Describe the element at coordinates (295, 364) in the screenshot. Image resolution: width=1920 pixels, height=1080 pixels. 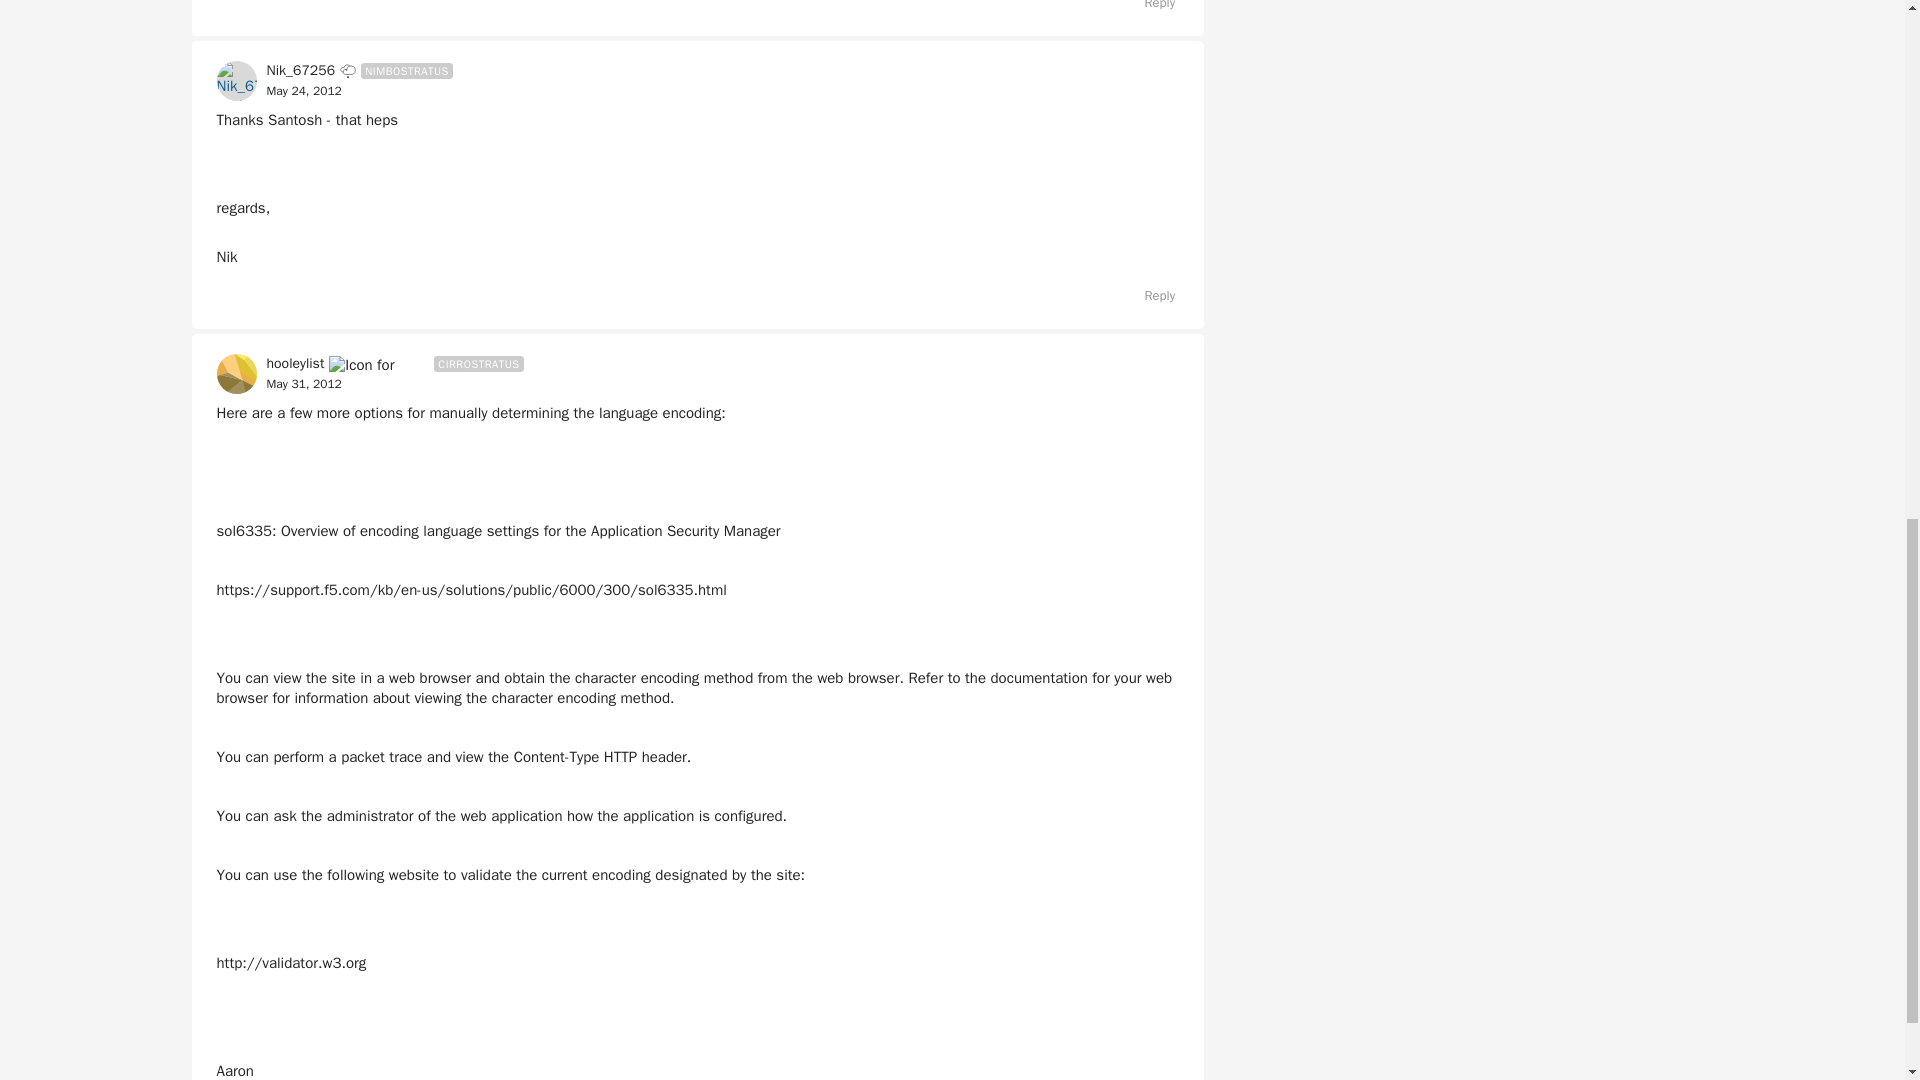
I see `hooleylist` at that location.